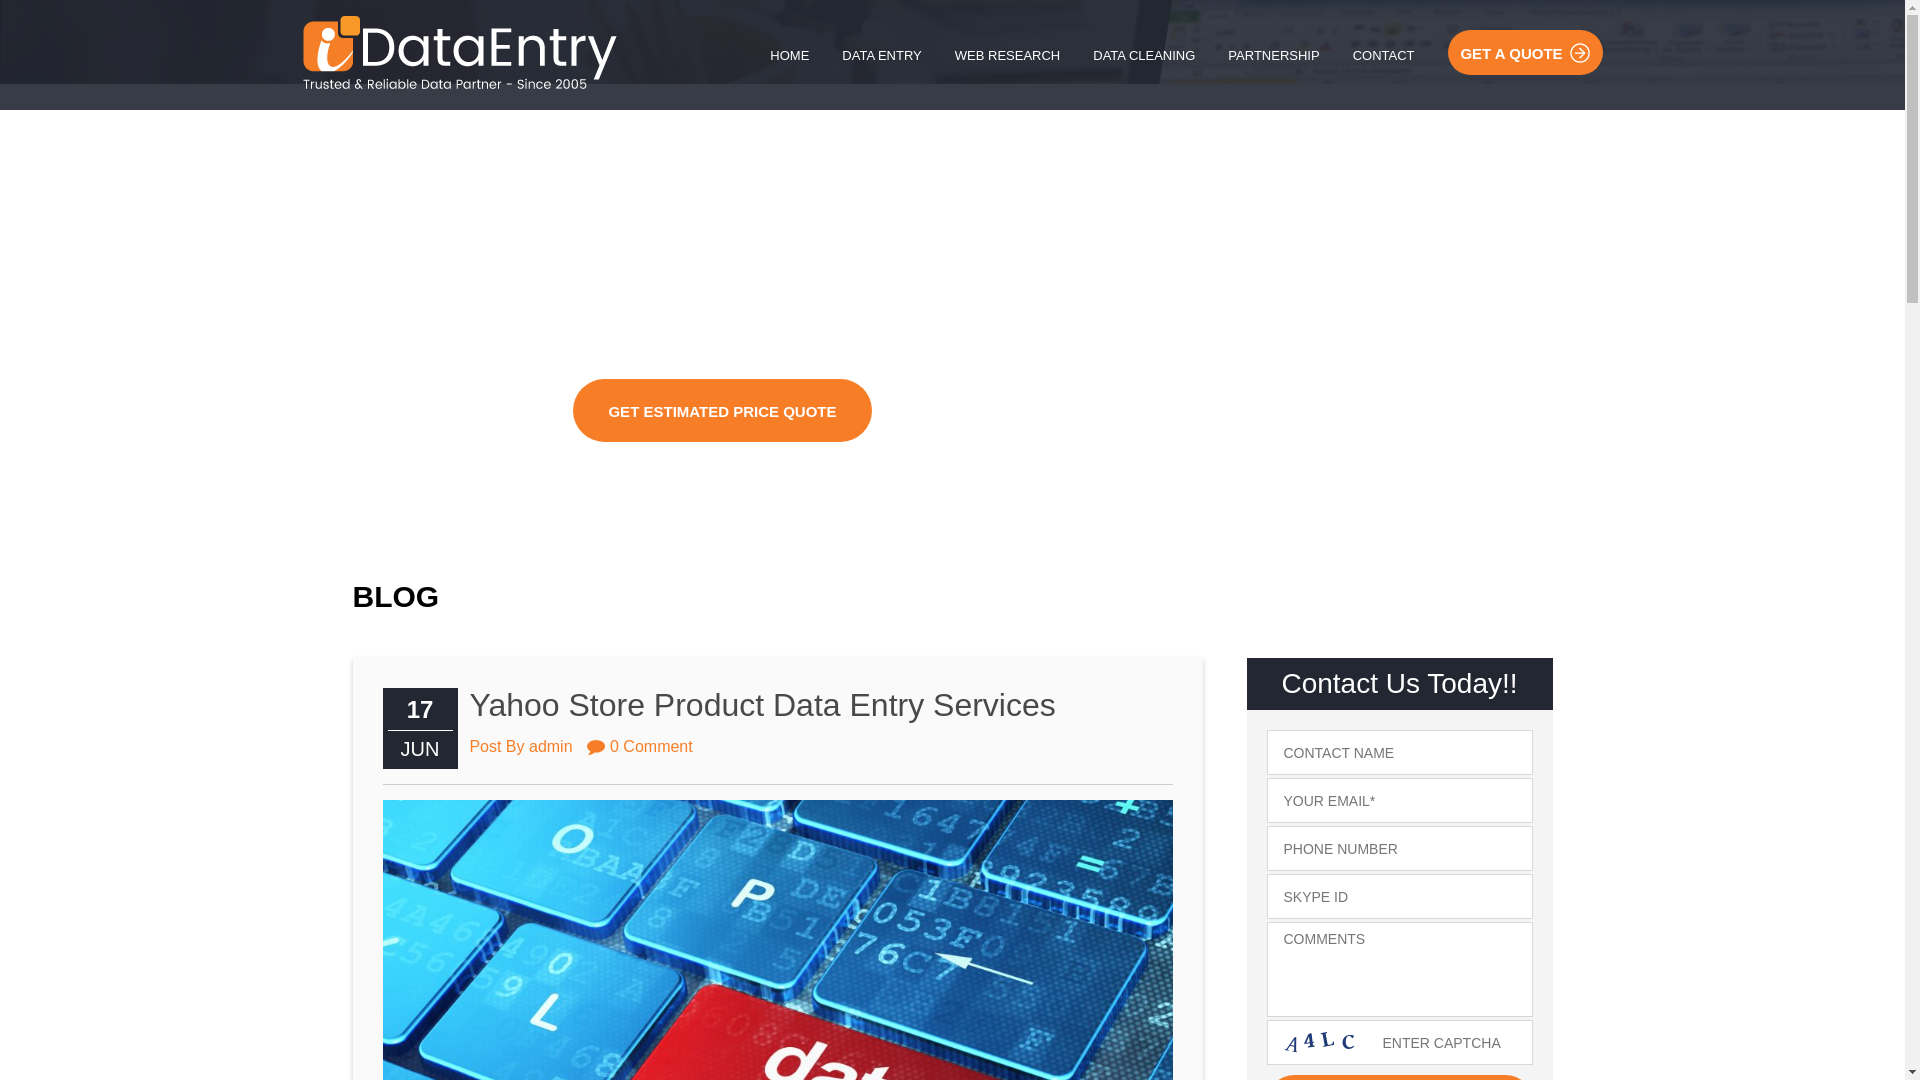  What do you see at coordinates (1398, 1077) in the screenshot?
I see `Contact us today` at bounding box center [1398, 1077].